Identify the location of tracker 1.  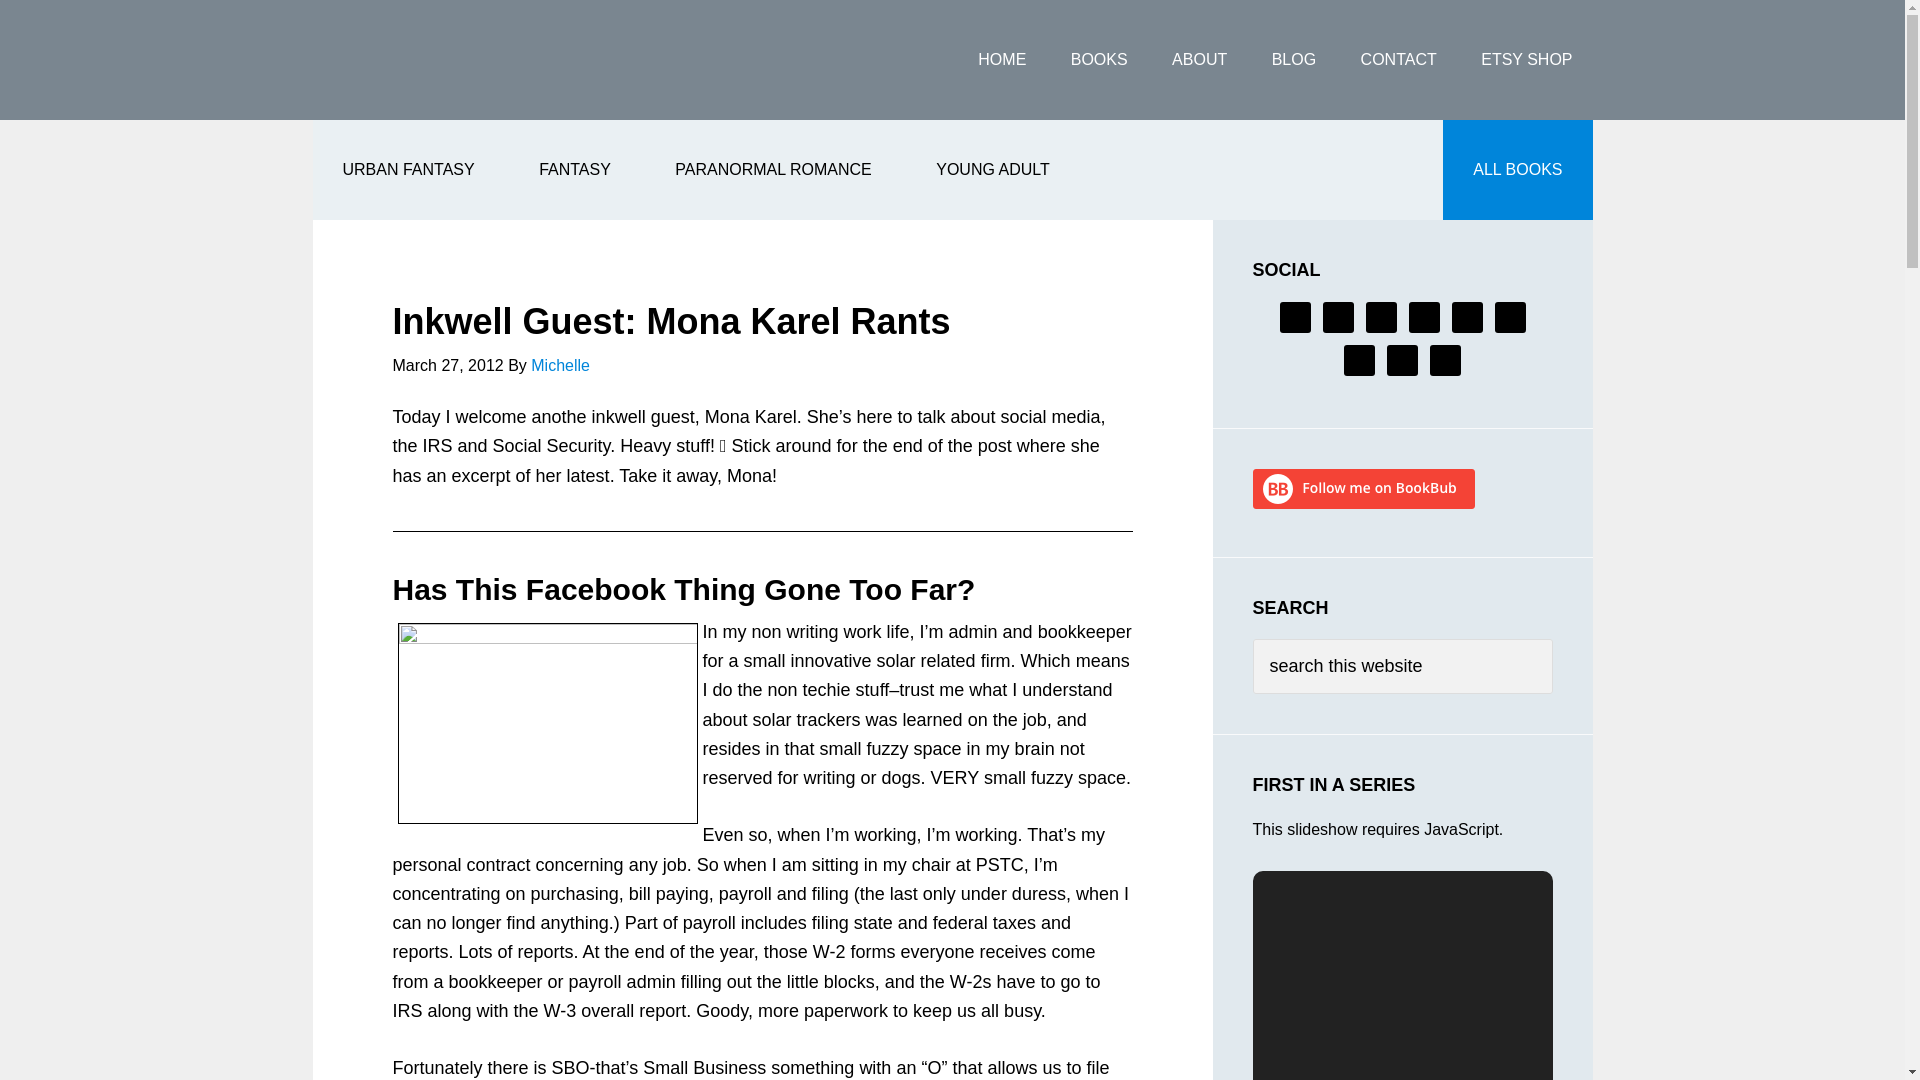
(548, 724).